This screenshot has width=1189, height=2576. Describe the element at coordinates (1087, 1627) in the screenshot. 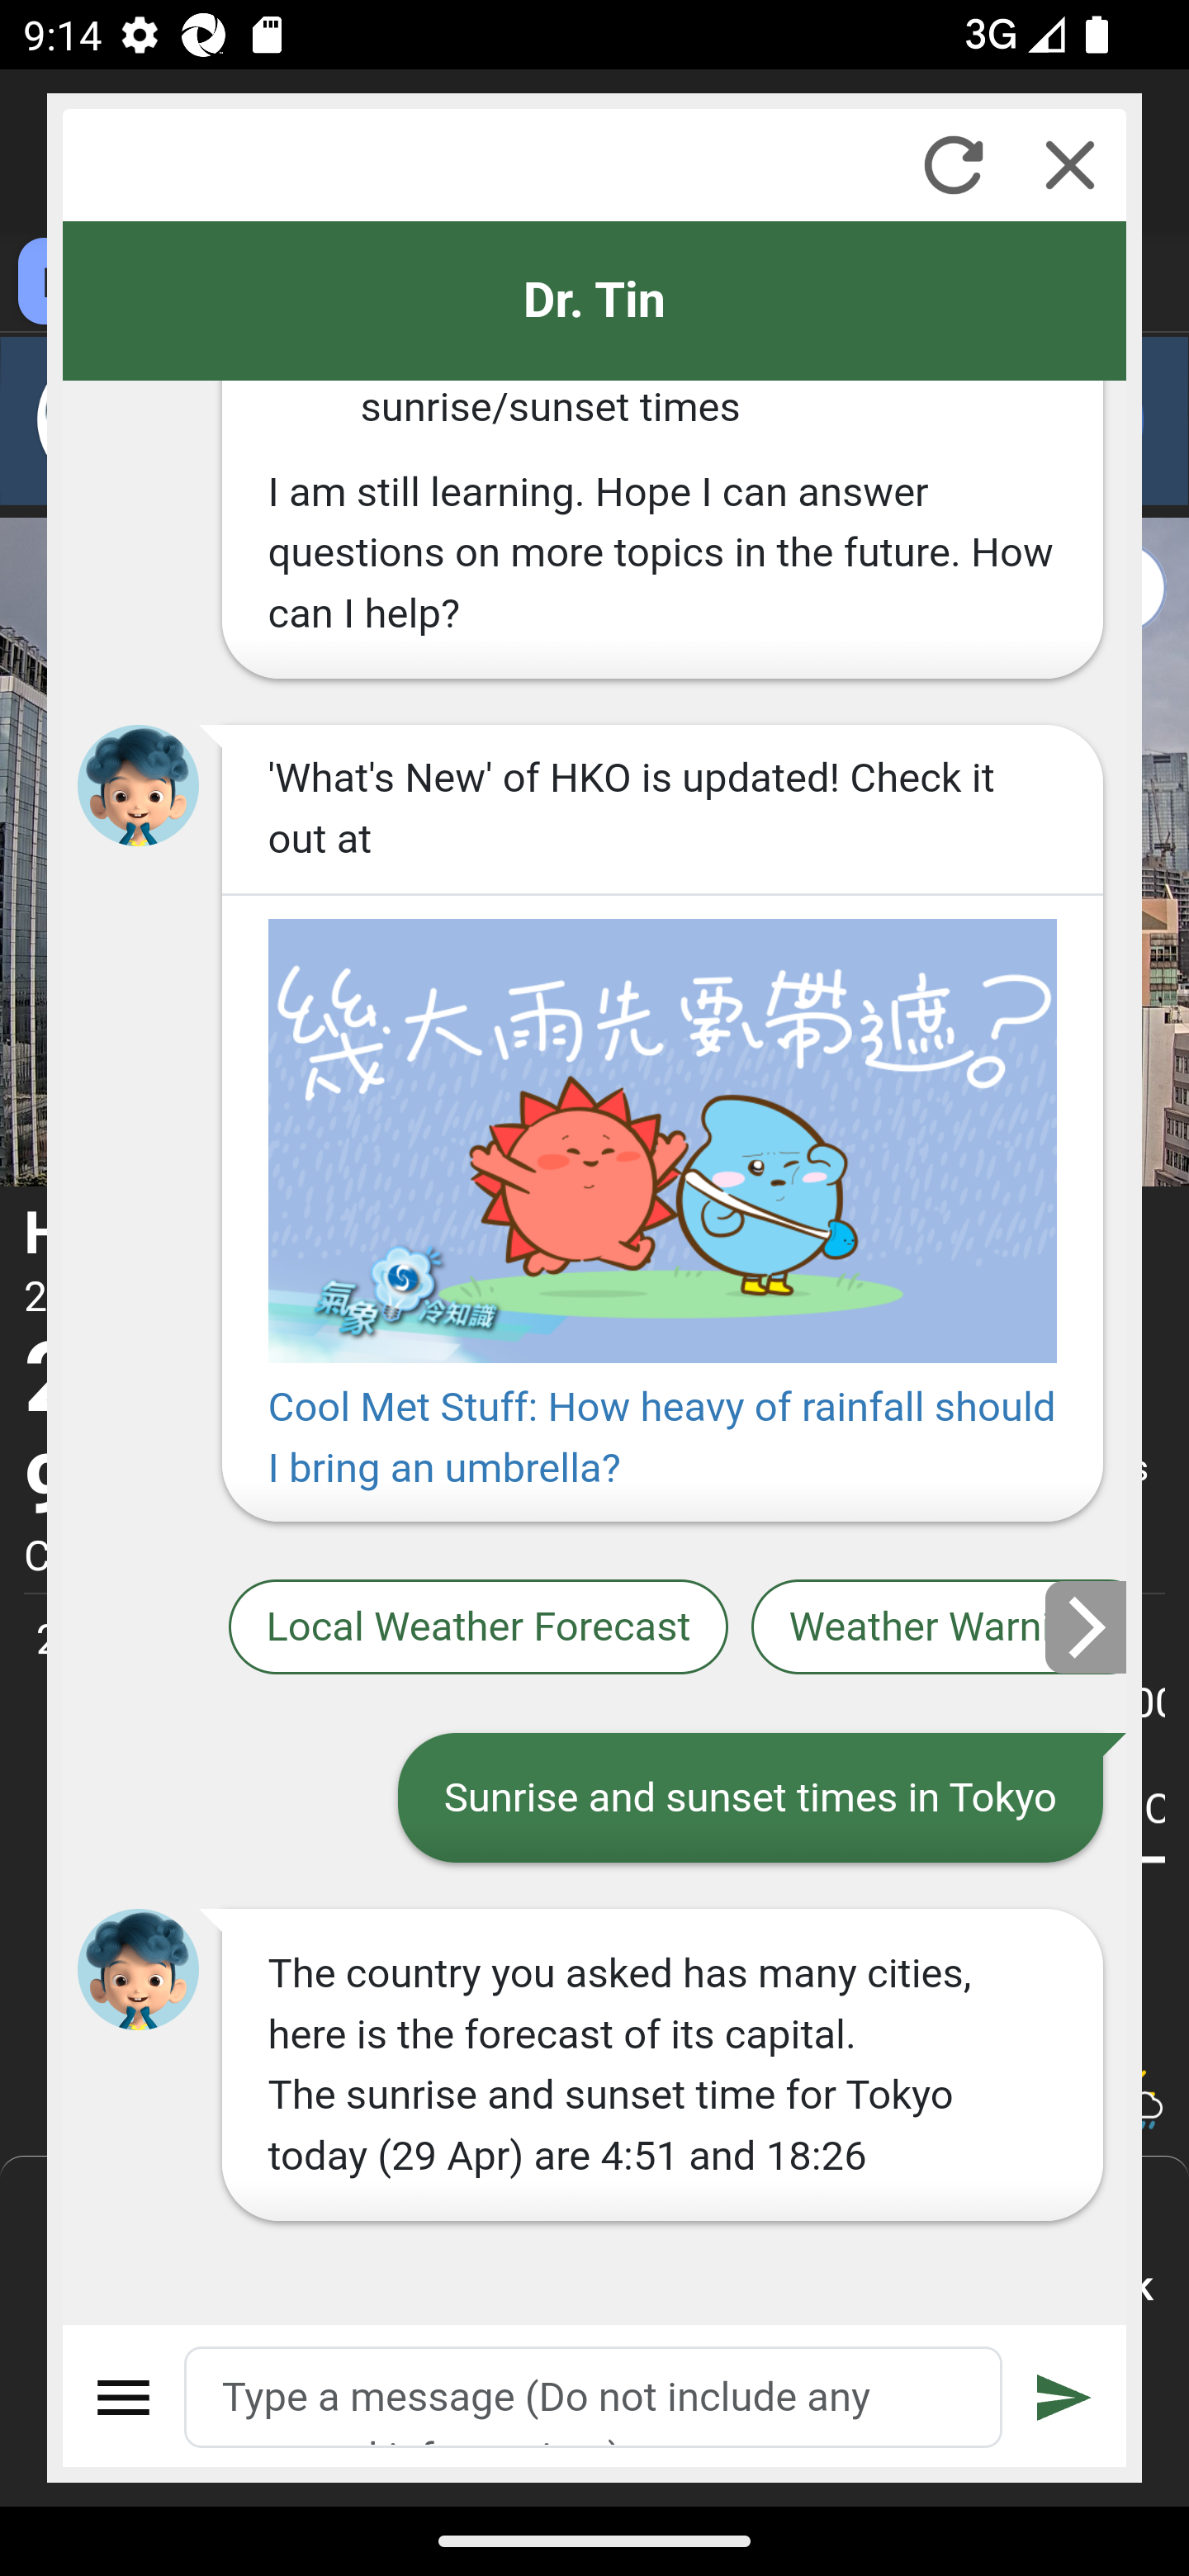

I see `Next slide` at that location.